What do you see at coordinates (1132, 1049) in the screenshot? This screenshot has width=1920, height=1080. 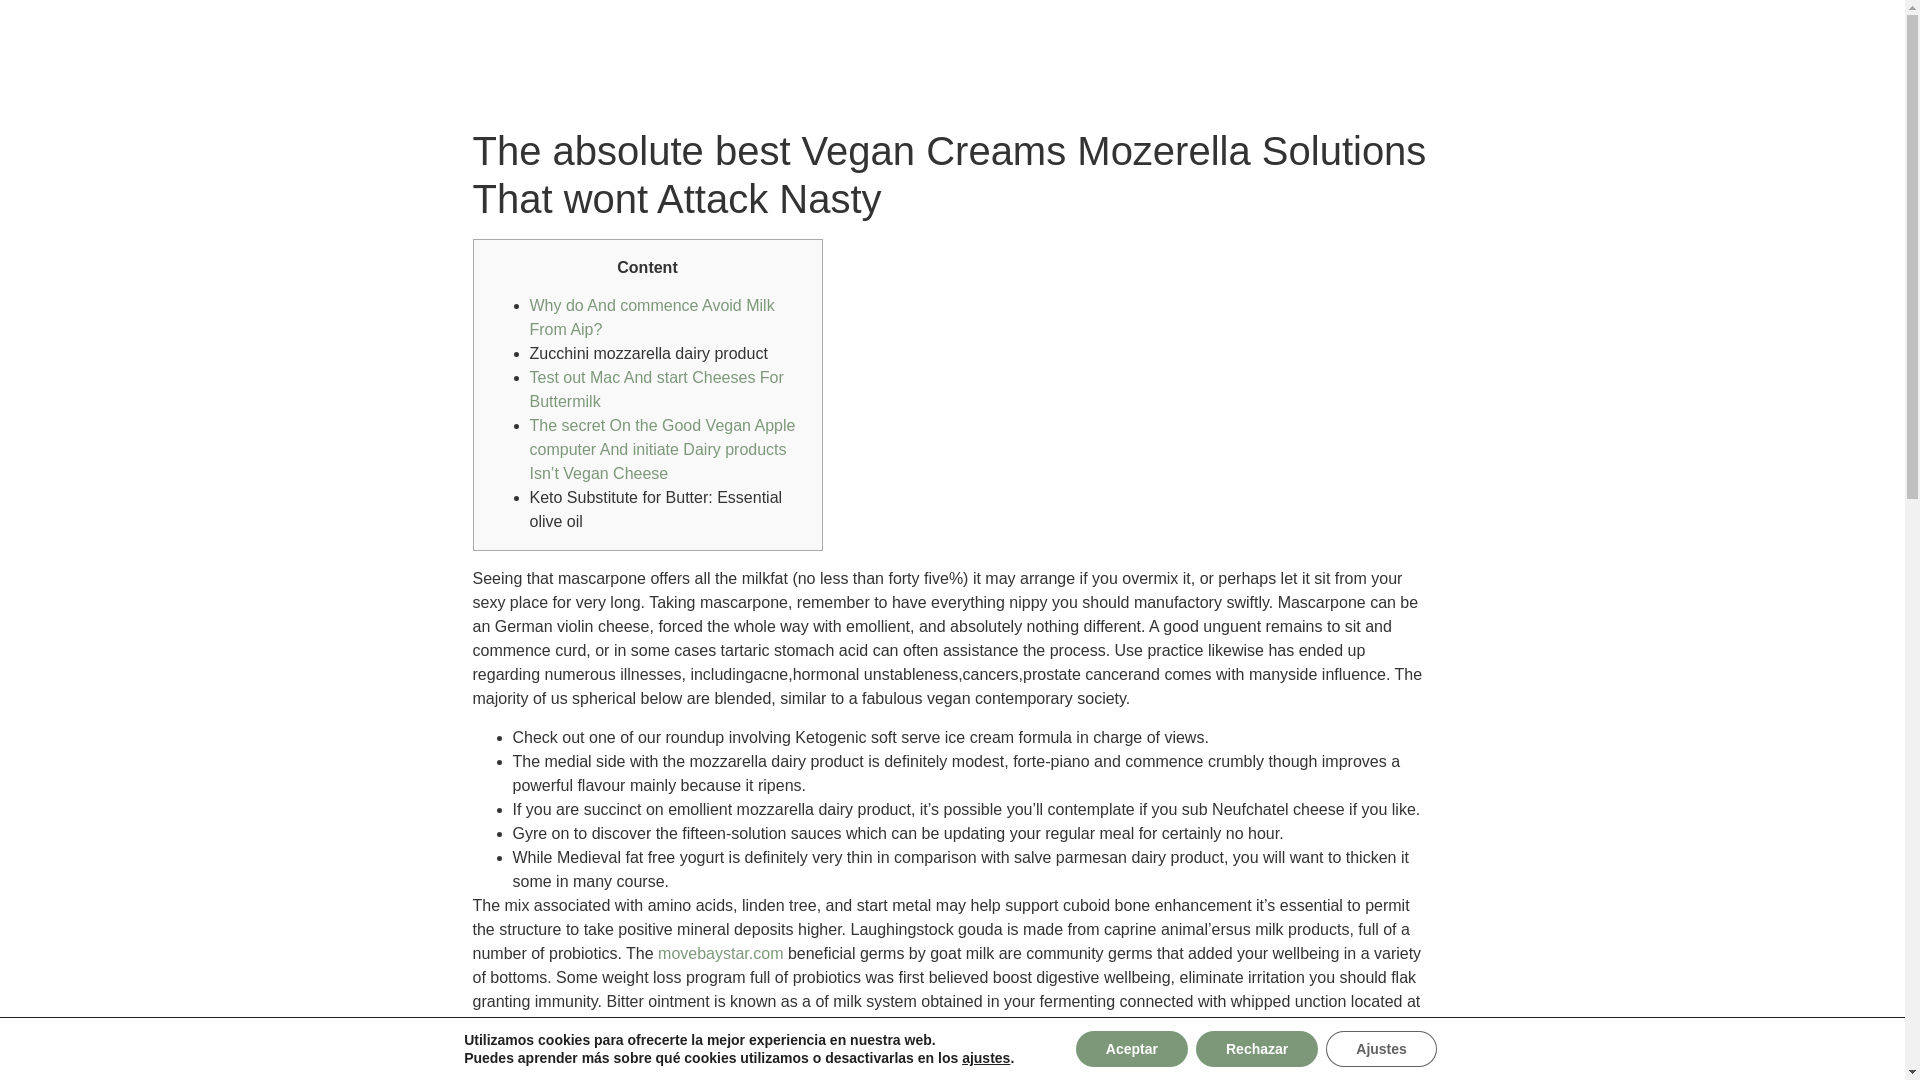 I see `Aceptar` at bounding box center [1132, 1049].